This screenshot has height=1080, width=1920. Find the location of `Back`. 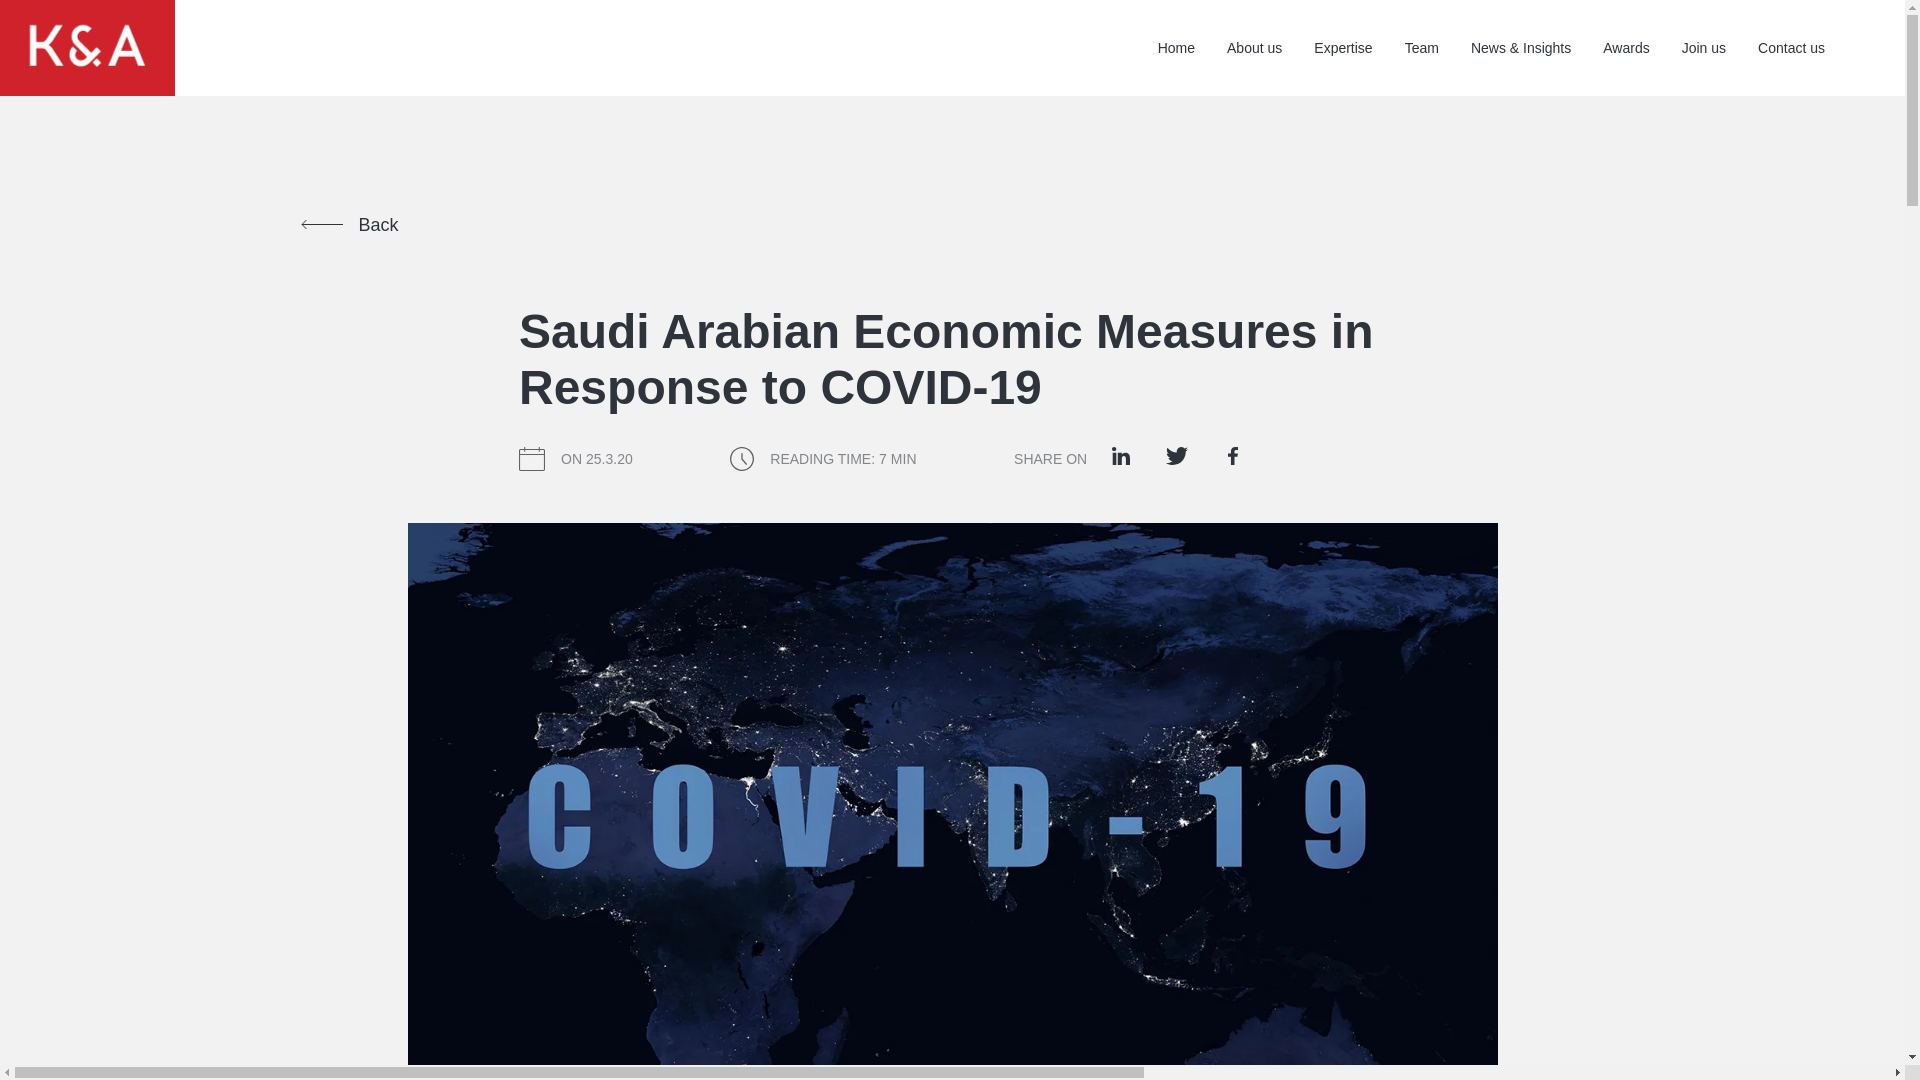

Back is located at coordinates (348, 224).